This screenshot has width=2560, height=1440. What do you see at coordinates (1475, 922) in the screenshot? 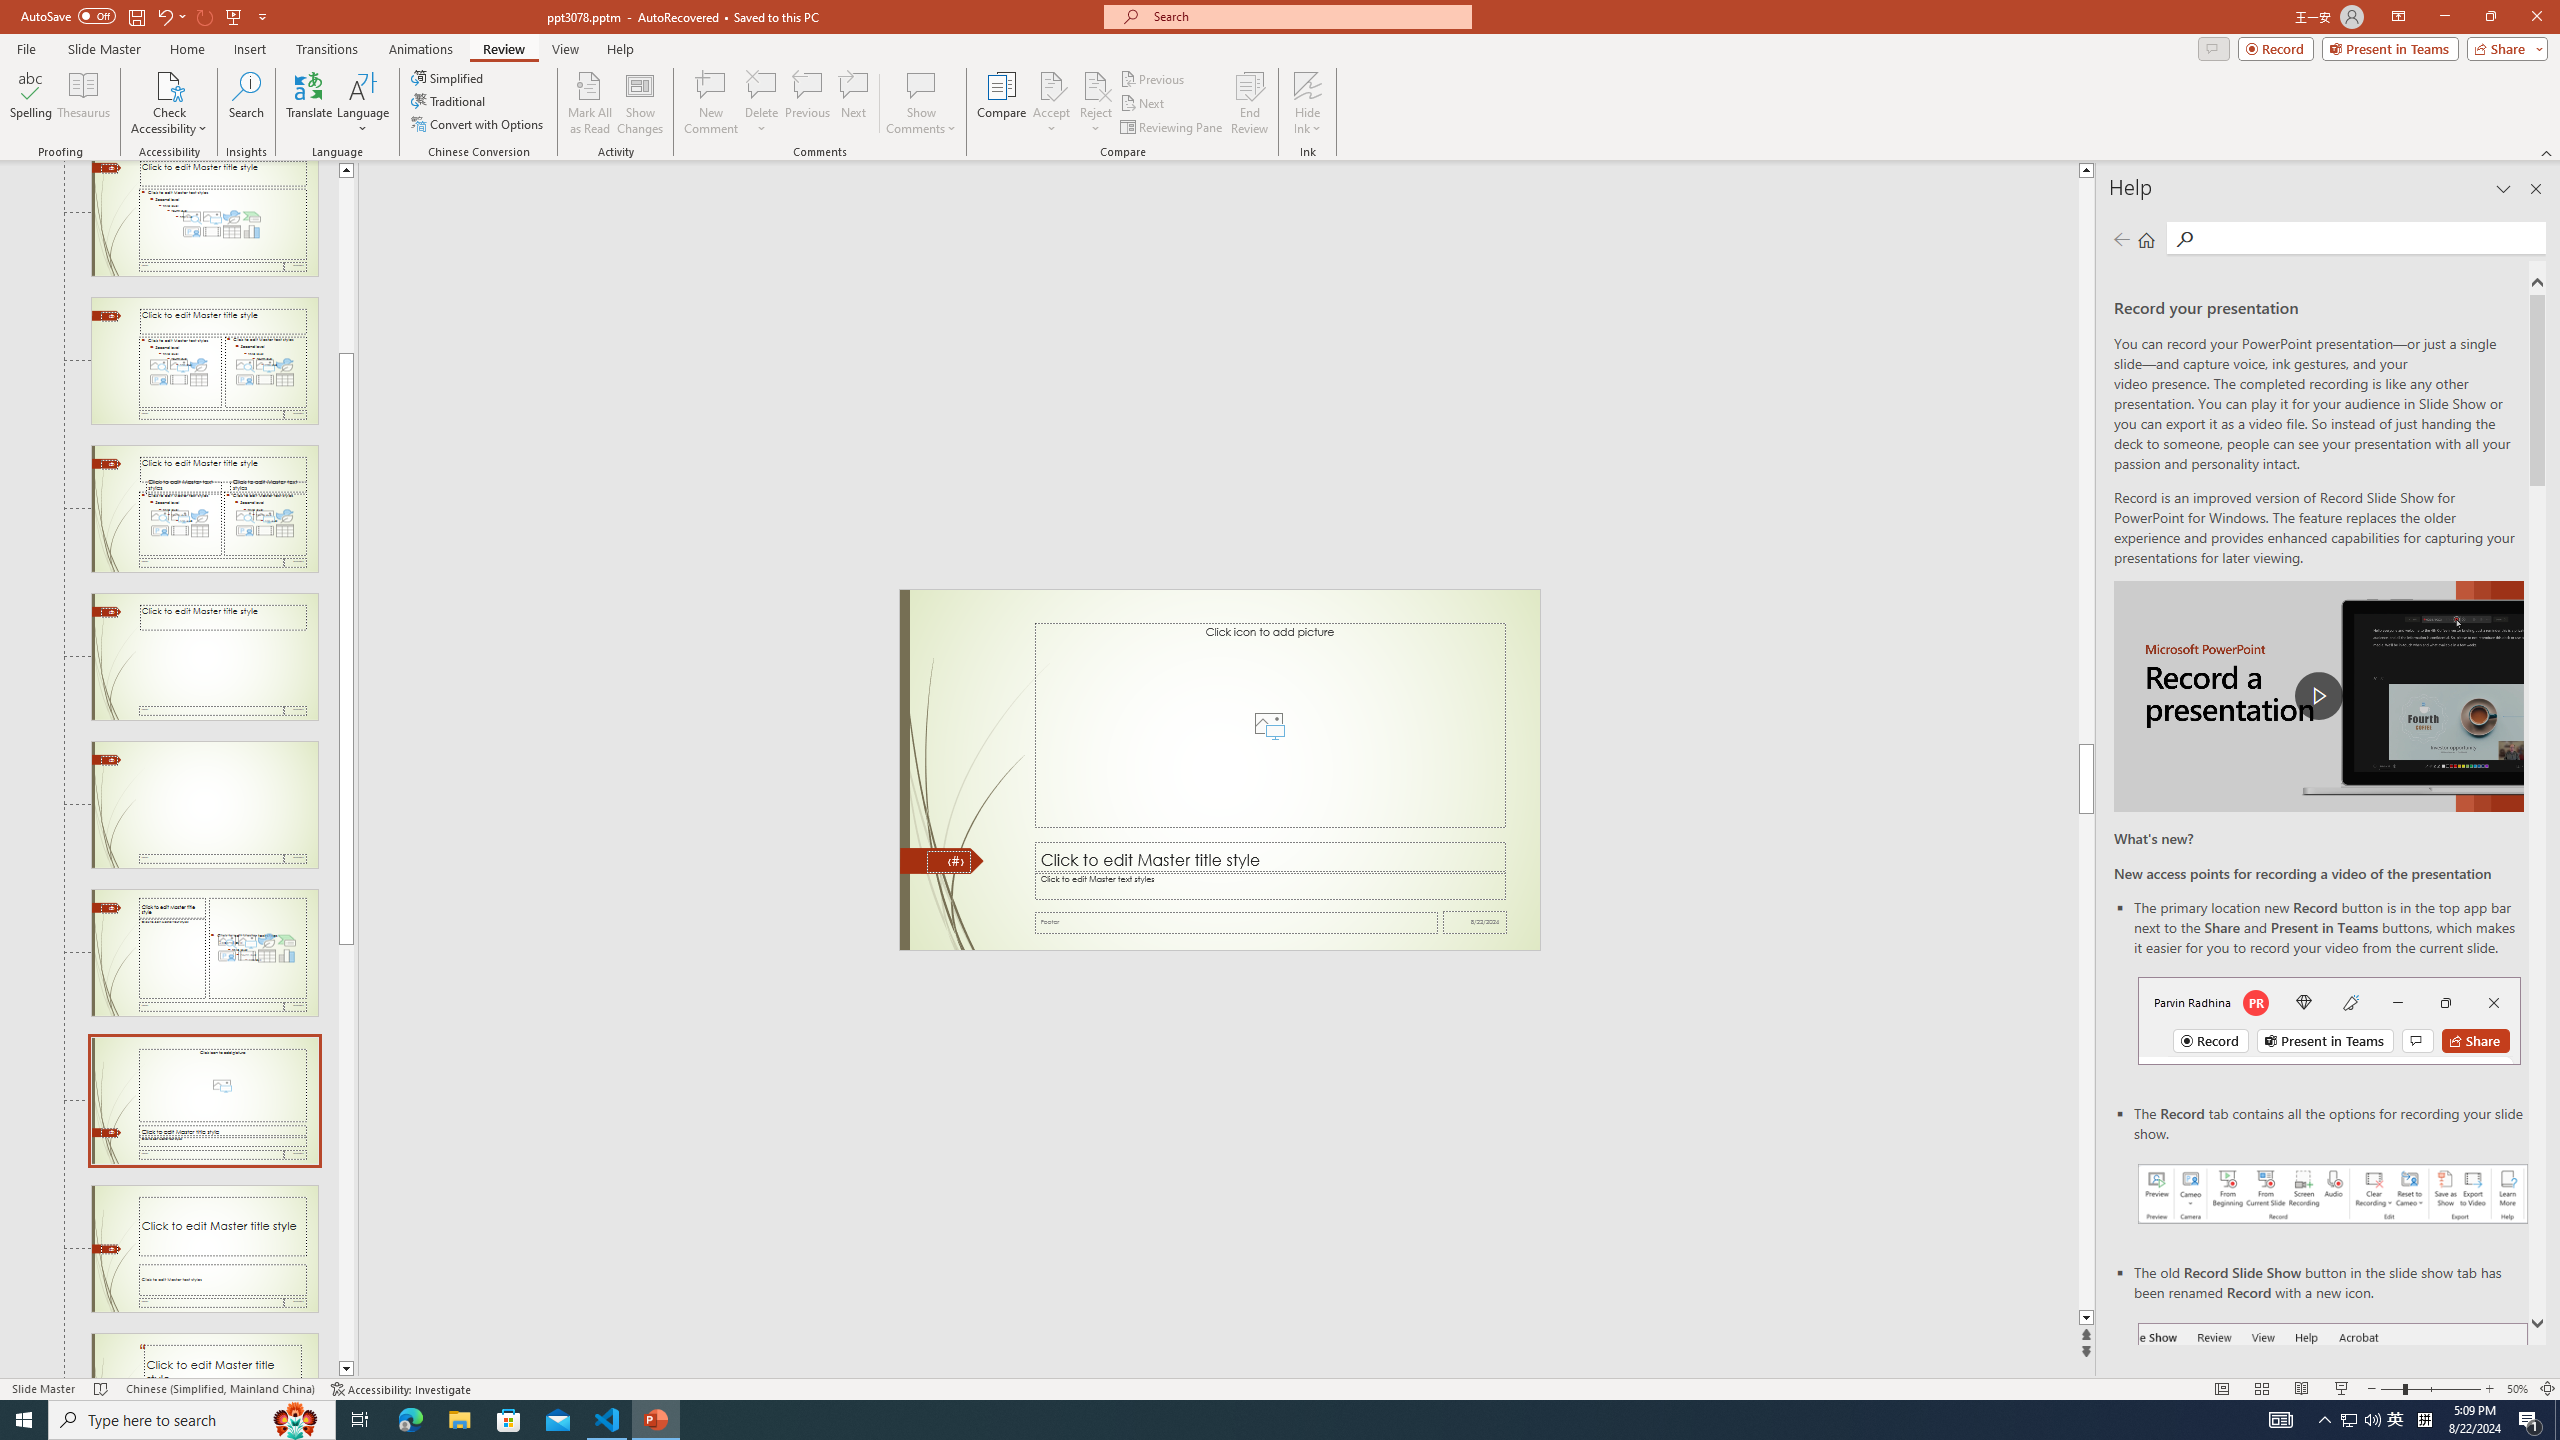
I see `Date` at bounding box center [1475, 922].